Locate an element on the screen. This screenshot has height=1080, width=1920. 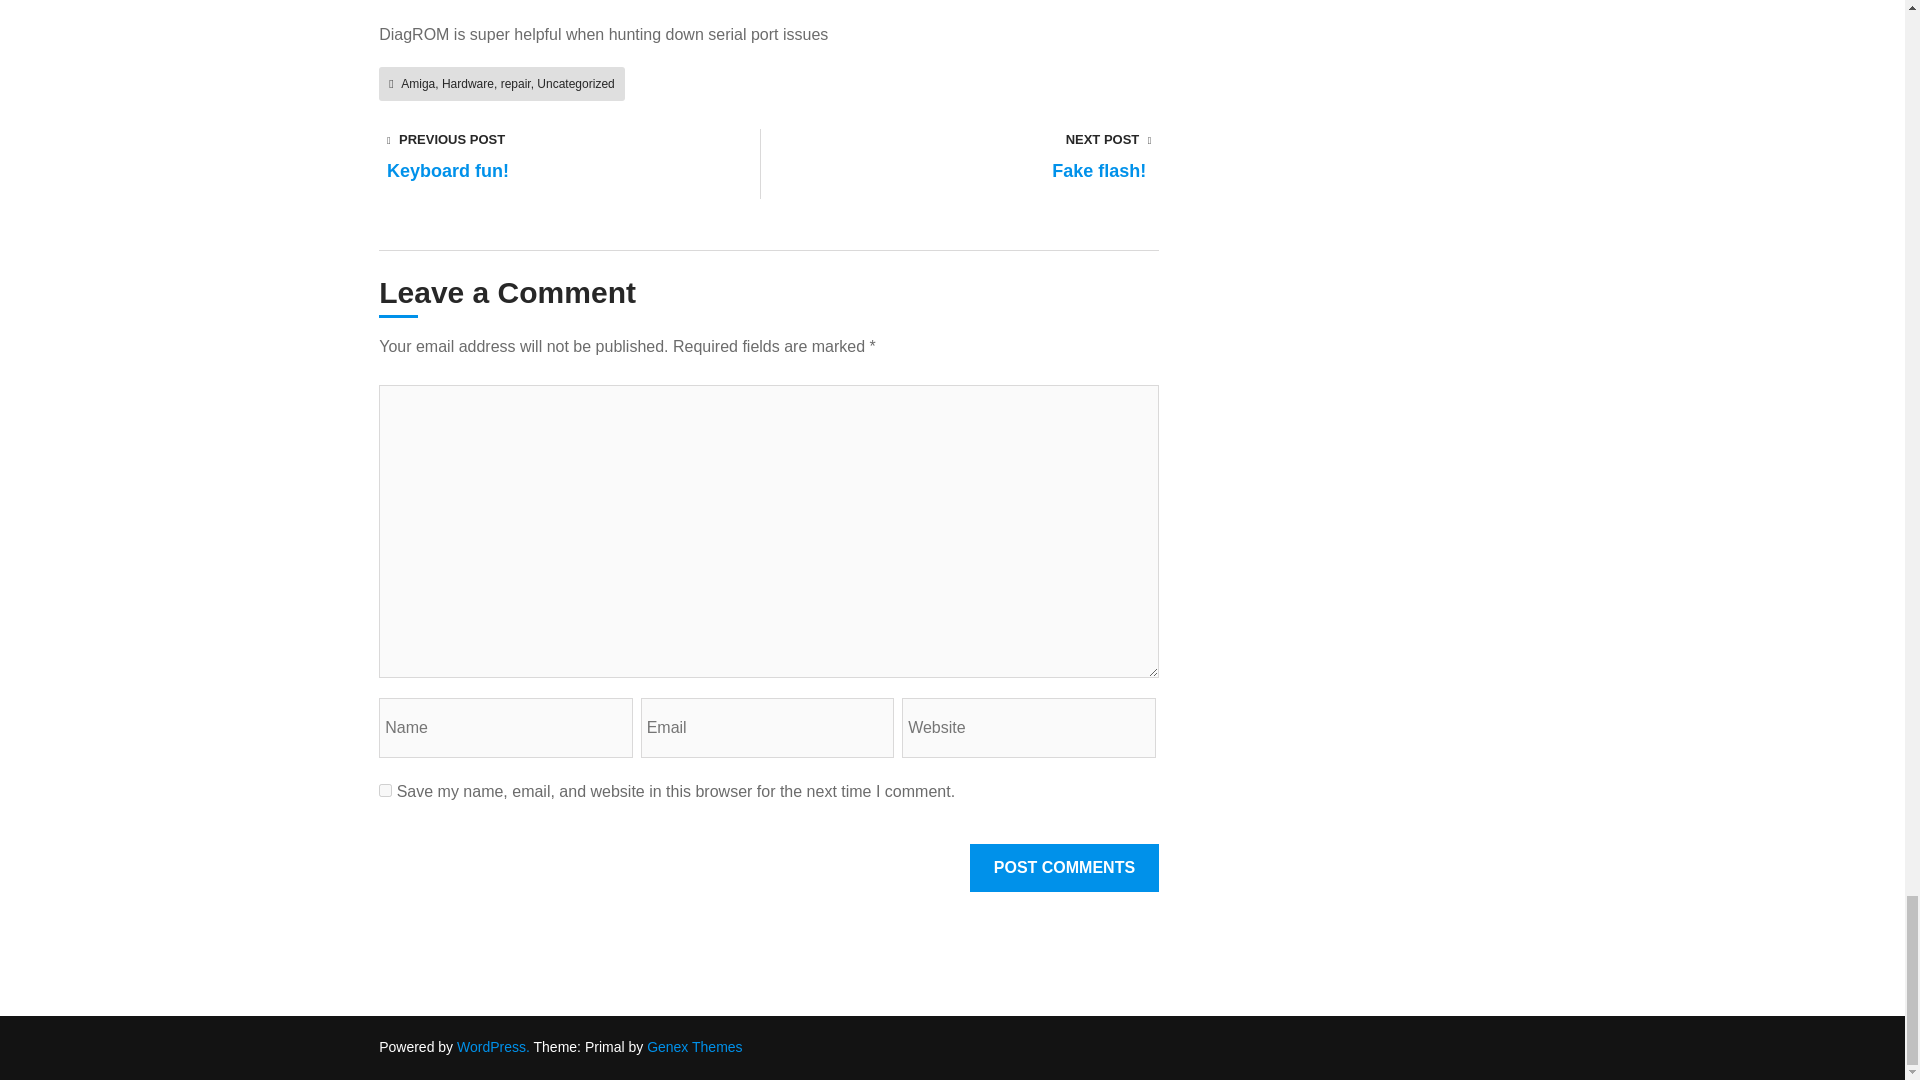
Hardware is located at coordinates (467, 83).